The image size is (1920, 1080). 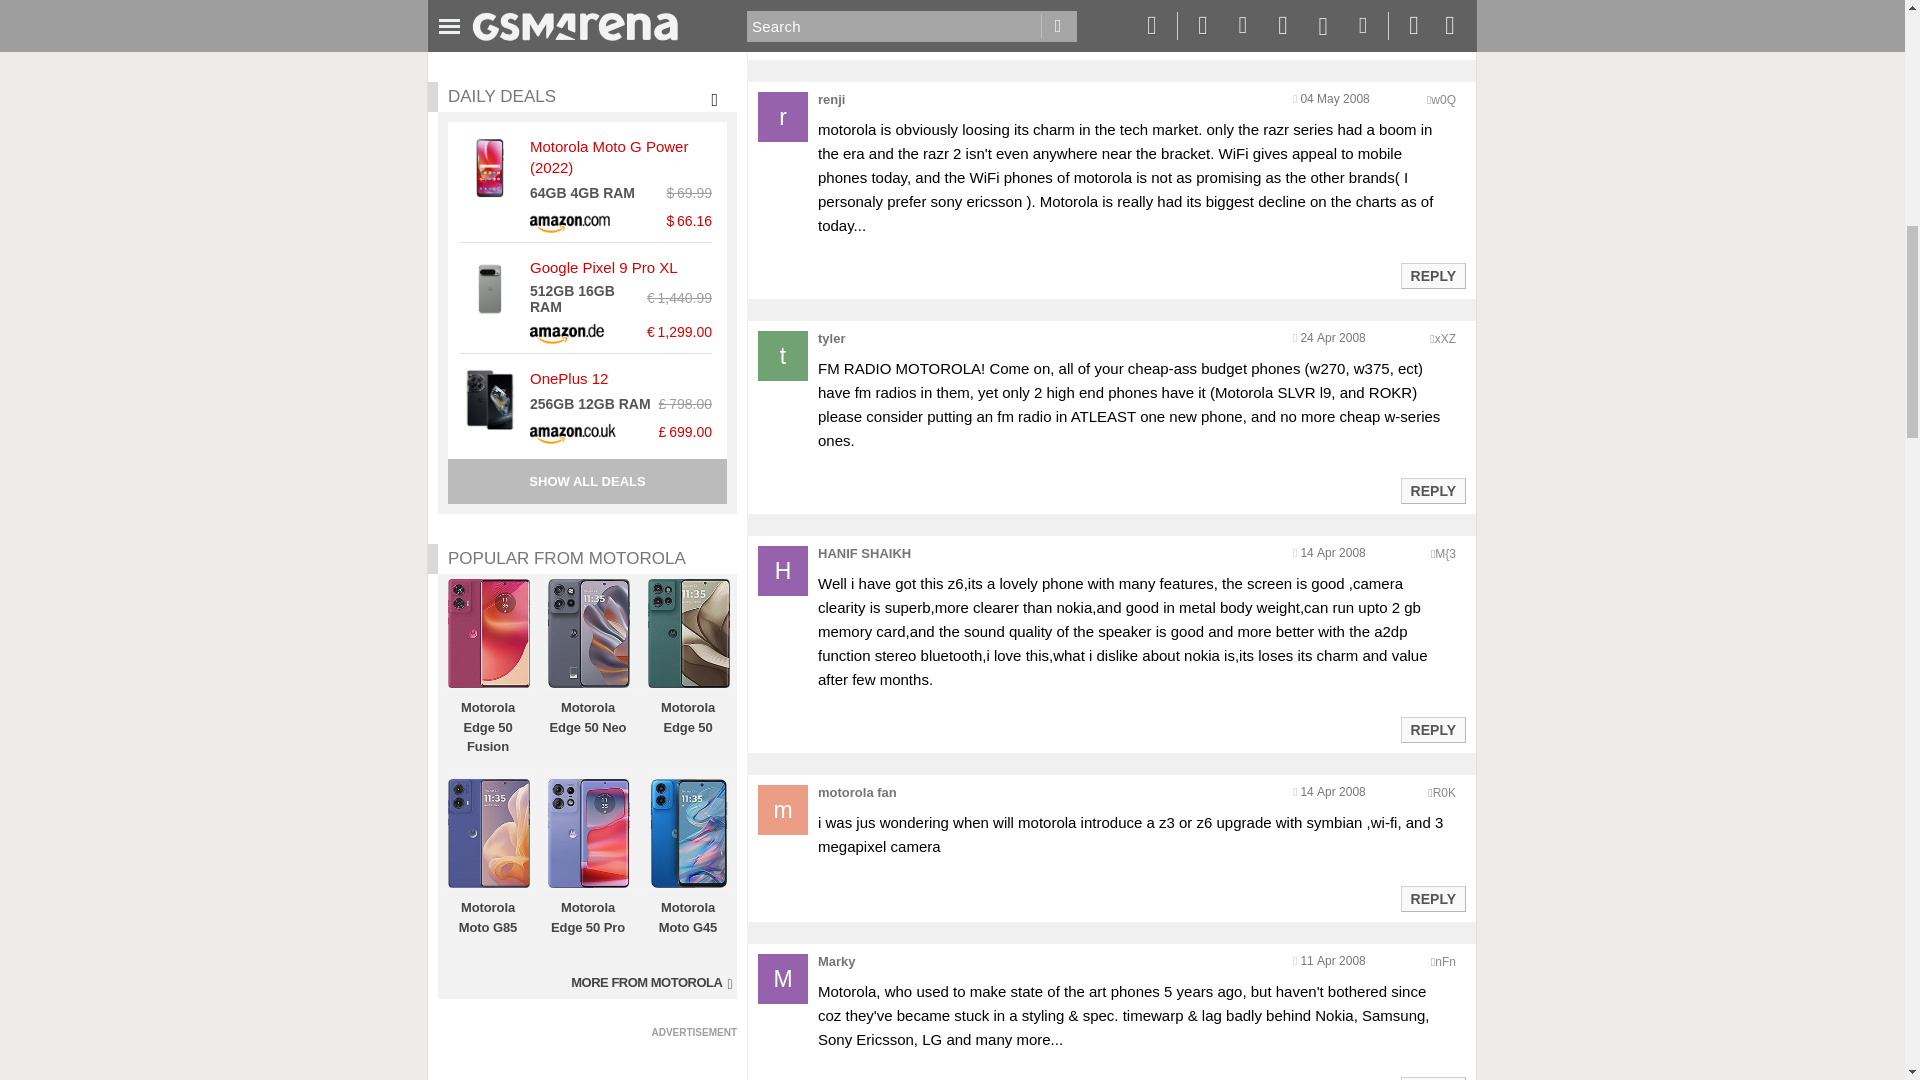 What do you see at coordinates (1432, 37) in the screenshot?
I see `Reply to this post` at bounding box center [1432, 37].